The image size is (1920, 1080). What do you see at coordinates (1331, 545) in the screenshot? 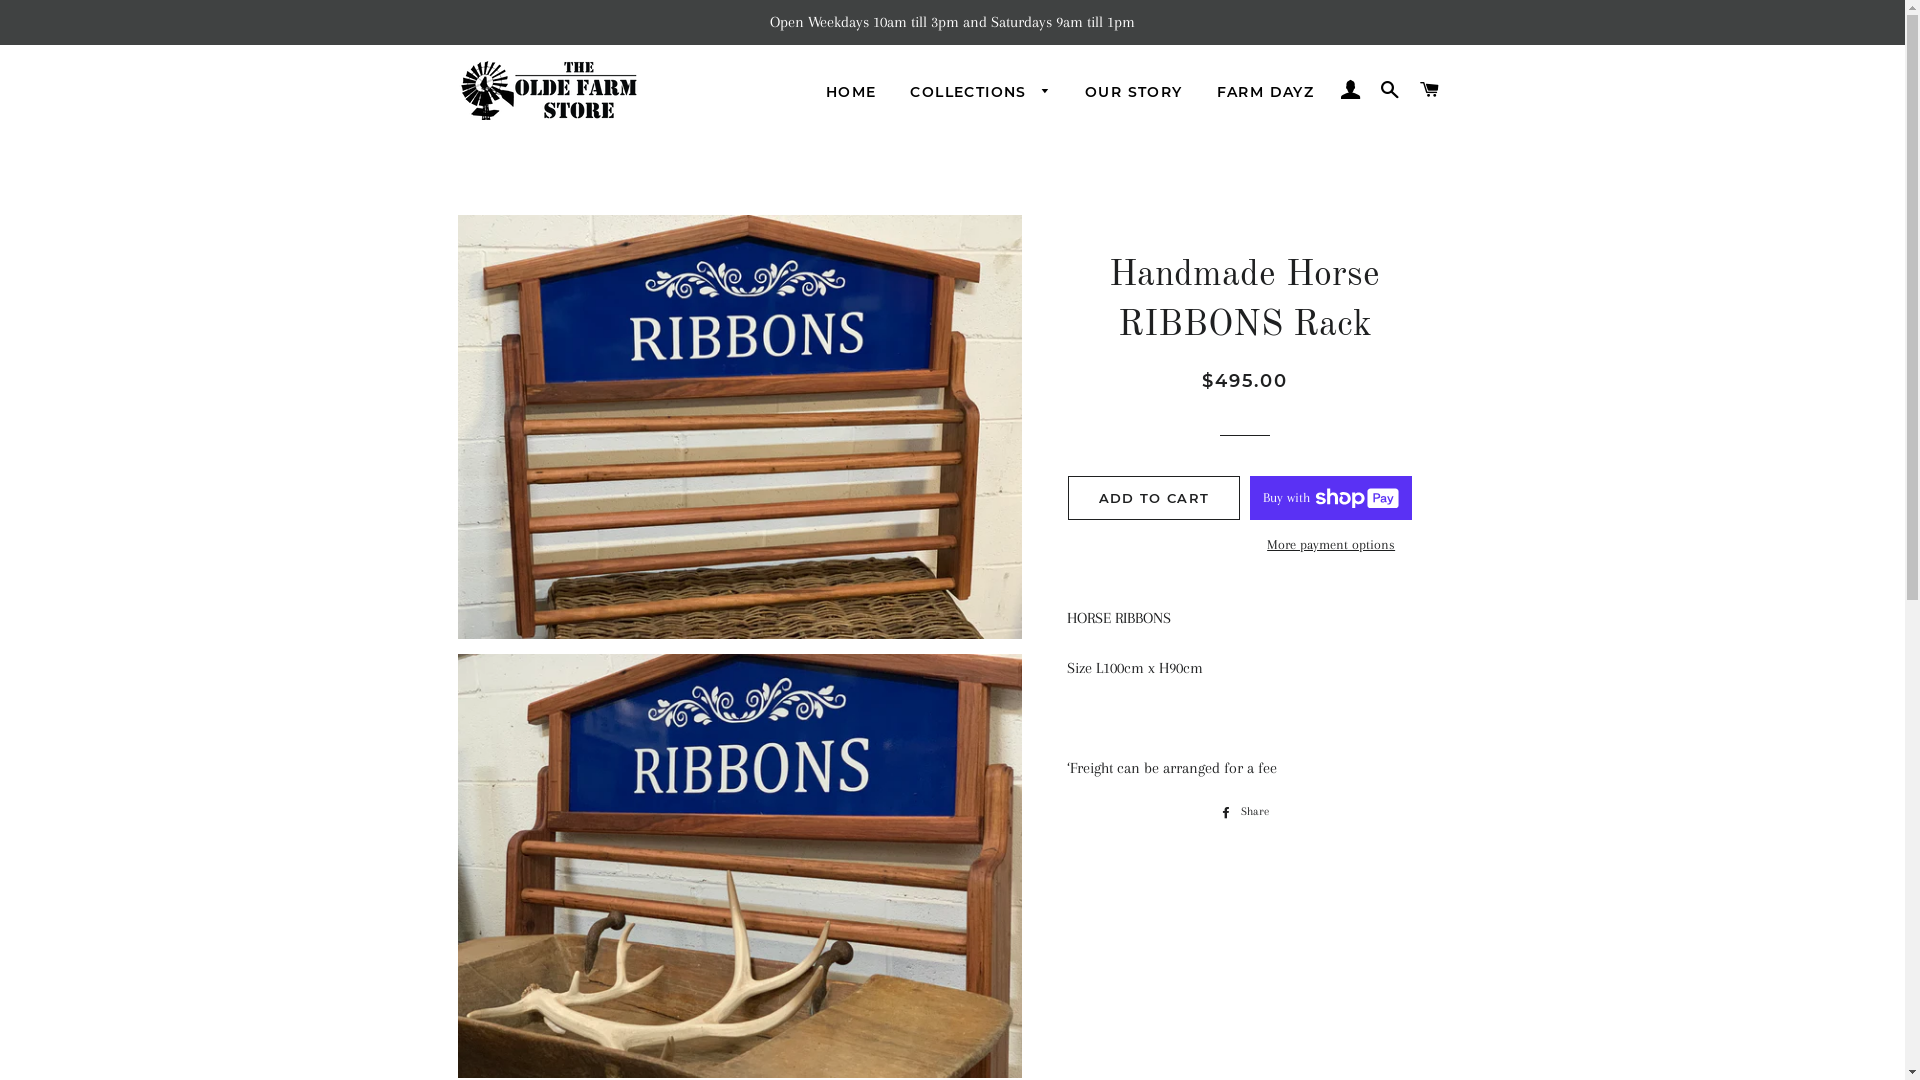
I see `More payment options` at bounding box center [1331, 545].